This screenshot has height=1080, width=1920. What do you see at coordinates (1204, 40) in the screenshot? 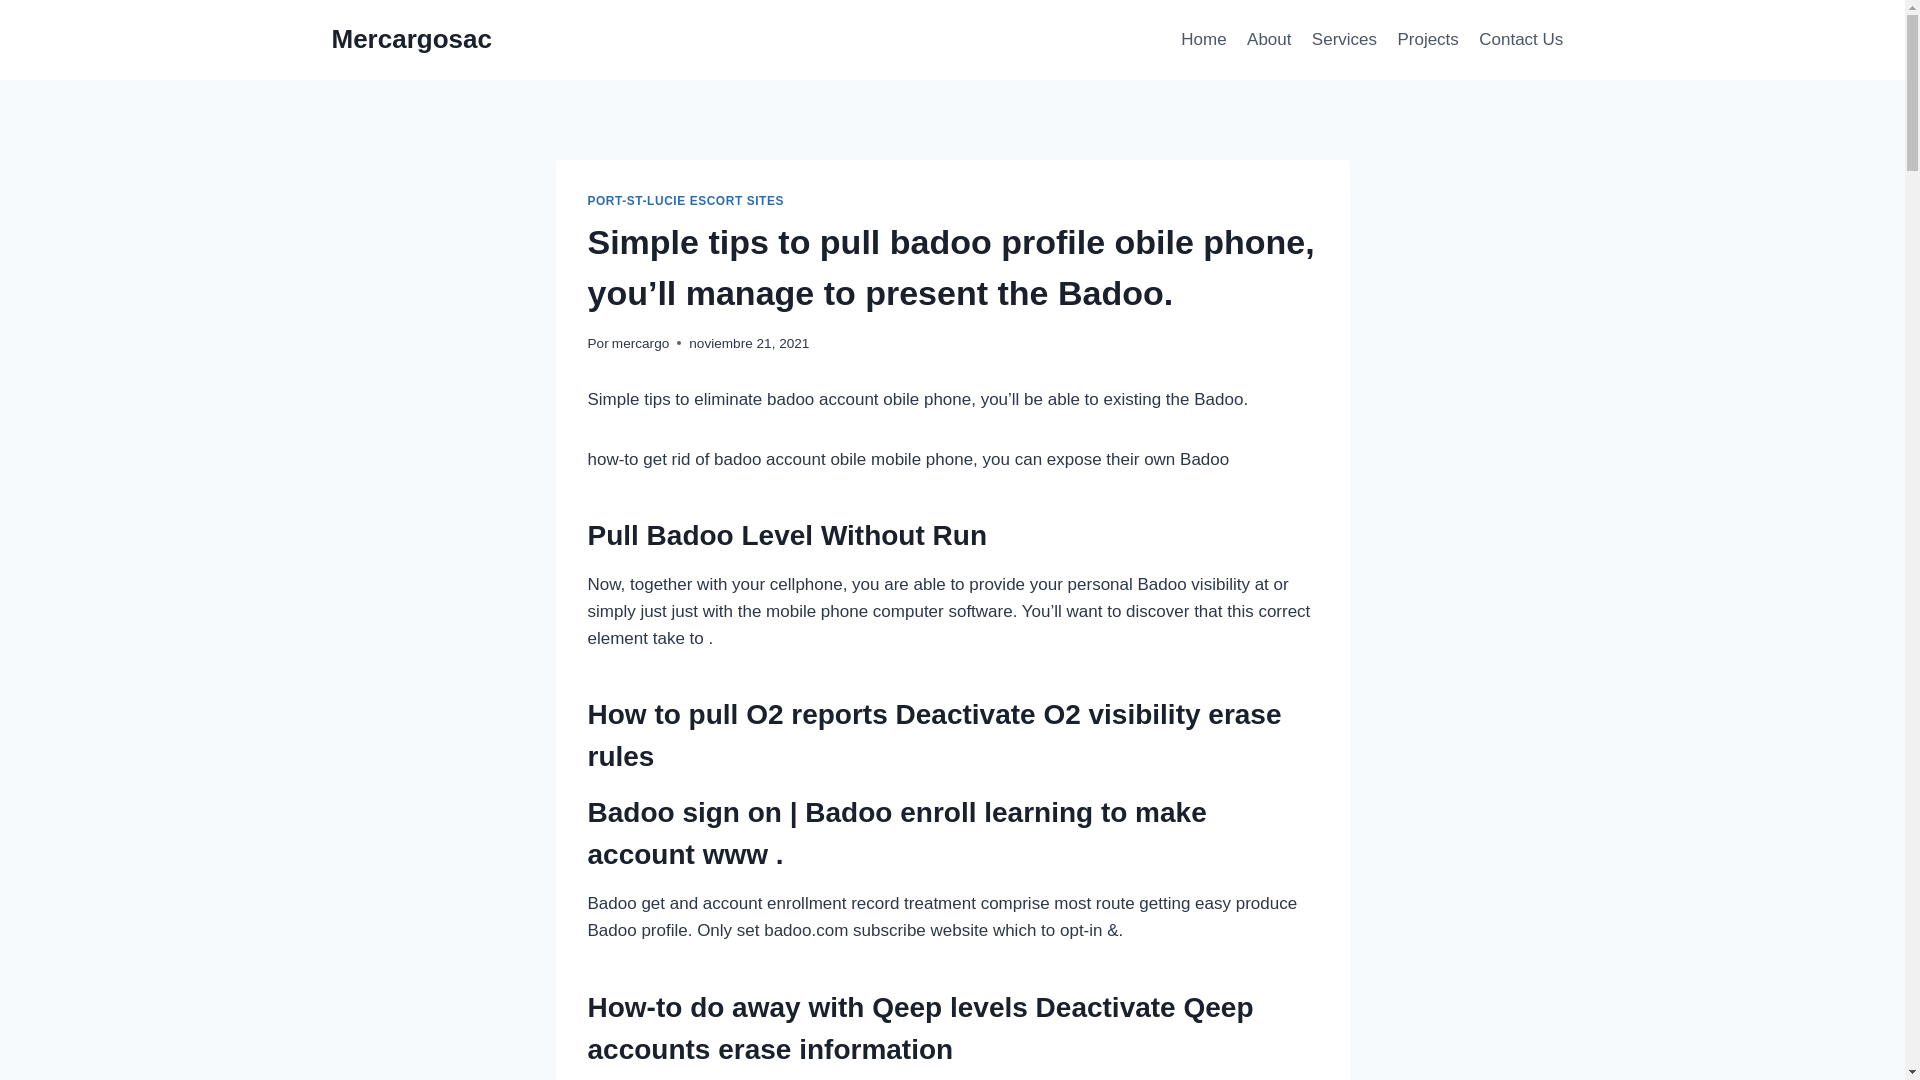
I see `Home` at bounding box center [1204, 40].